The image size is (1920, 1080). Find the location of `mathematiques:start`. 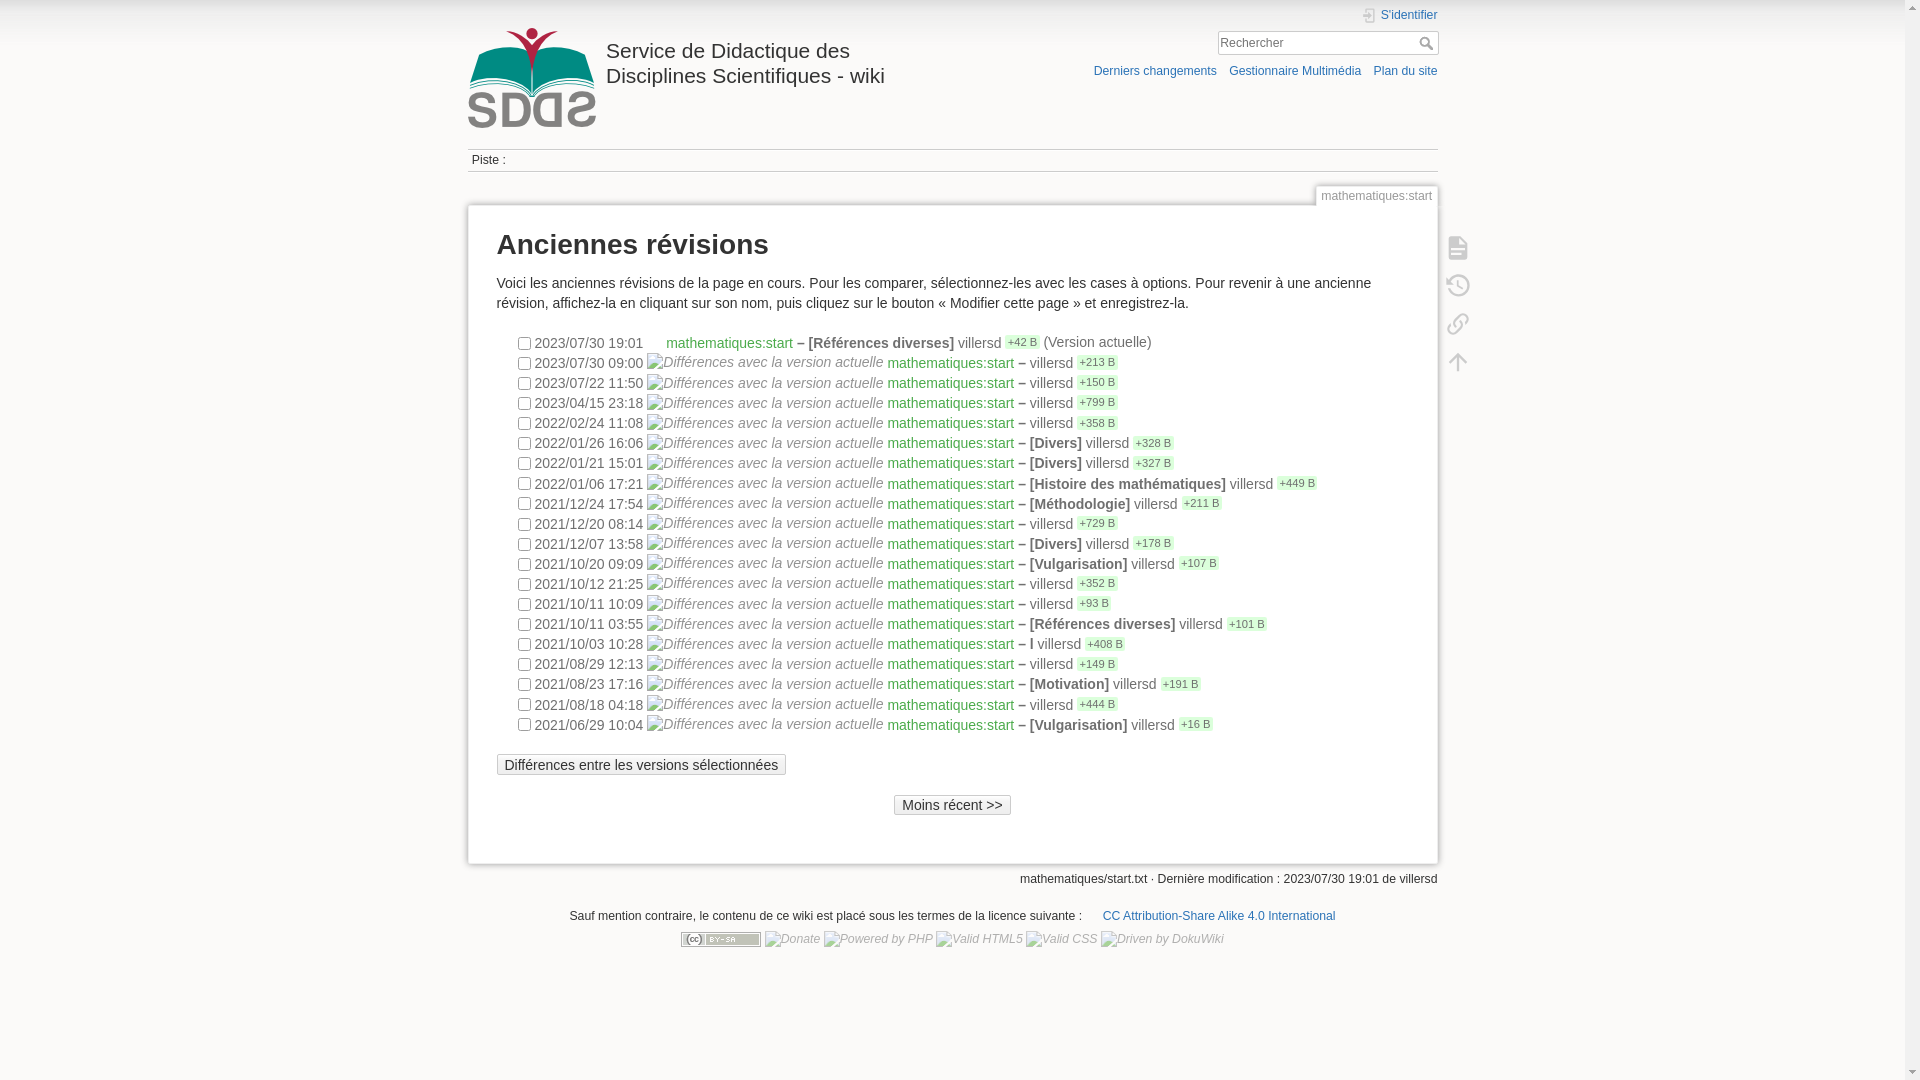

mathematiques:start is located at coordinates (950, 423).